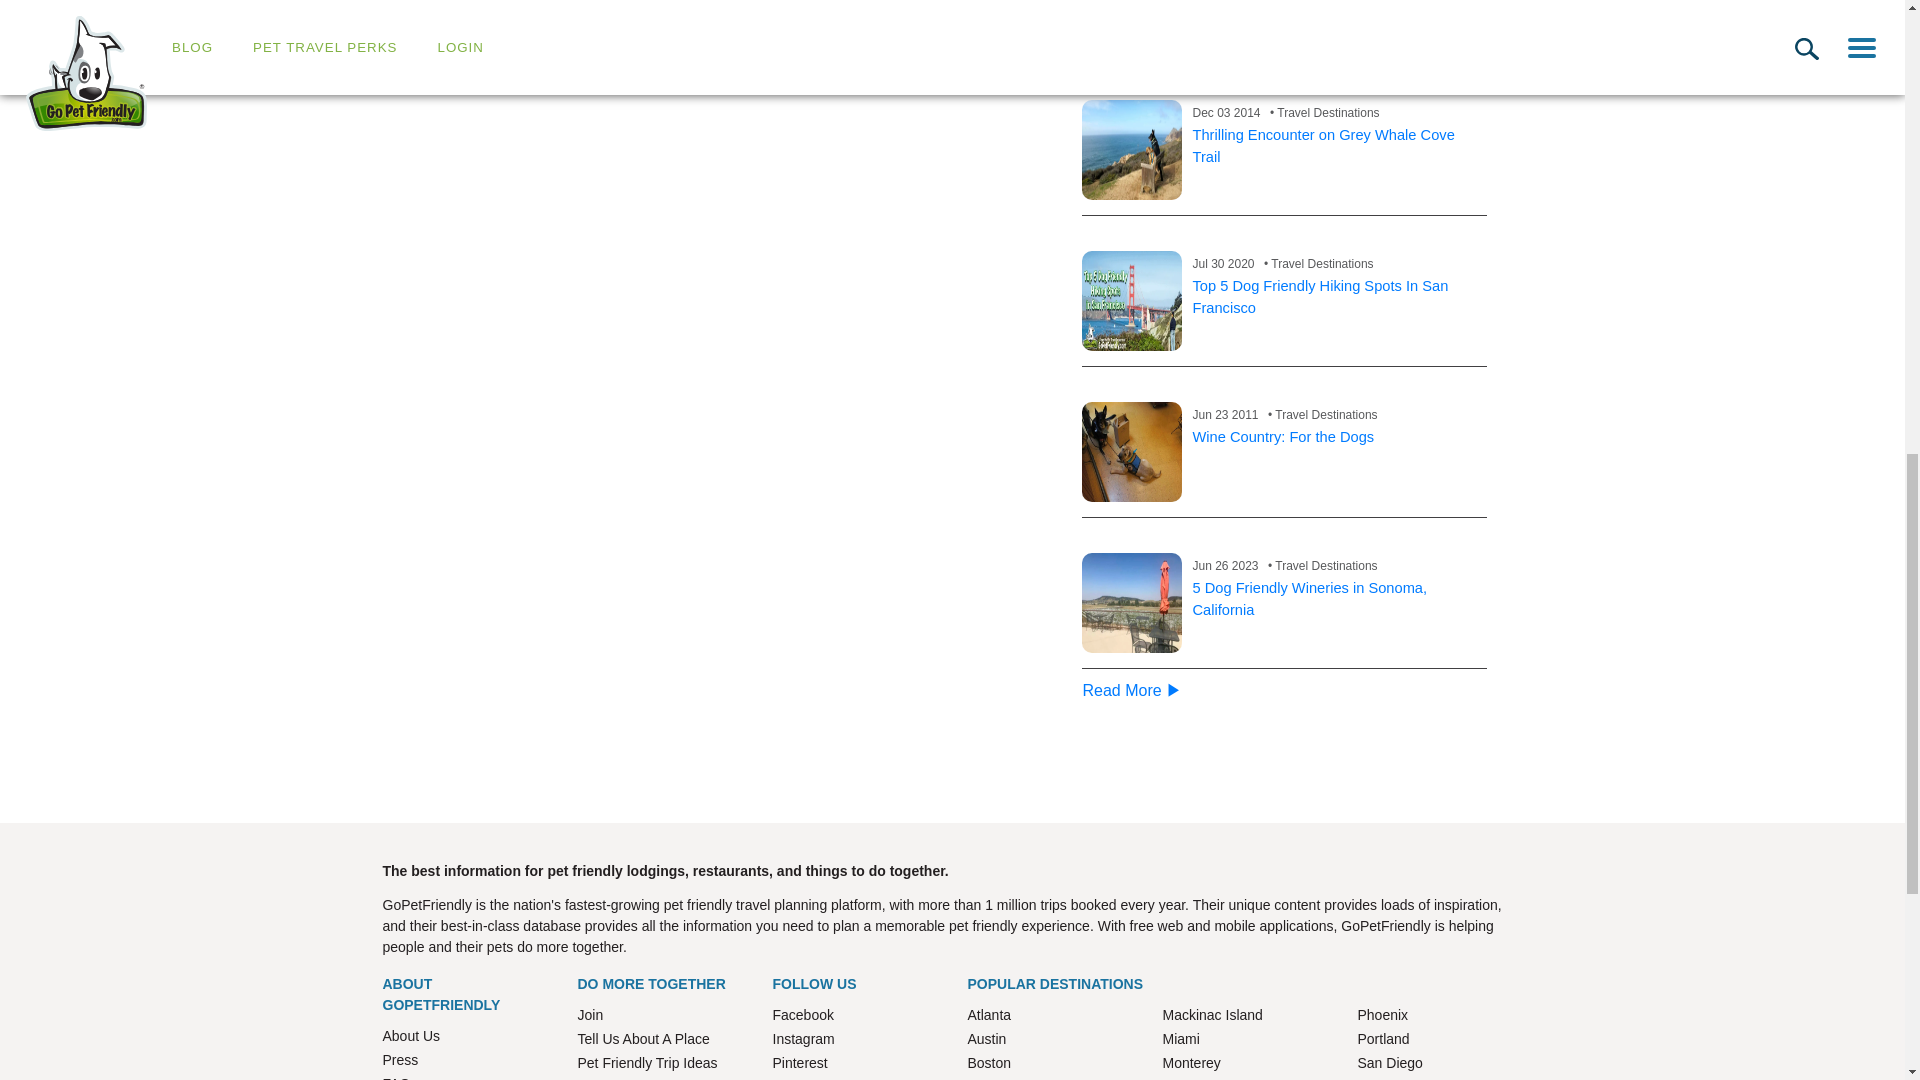 Image resolution: width=1920 pixels, height=1080 pixels. Describe the element at coordinates (1132, 602) in the screenshot. I see `5 Dog Friendly Wineries in Sonoma, California` at that location.